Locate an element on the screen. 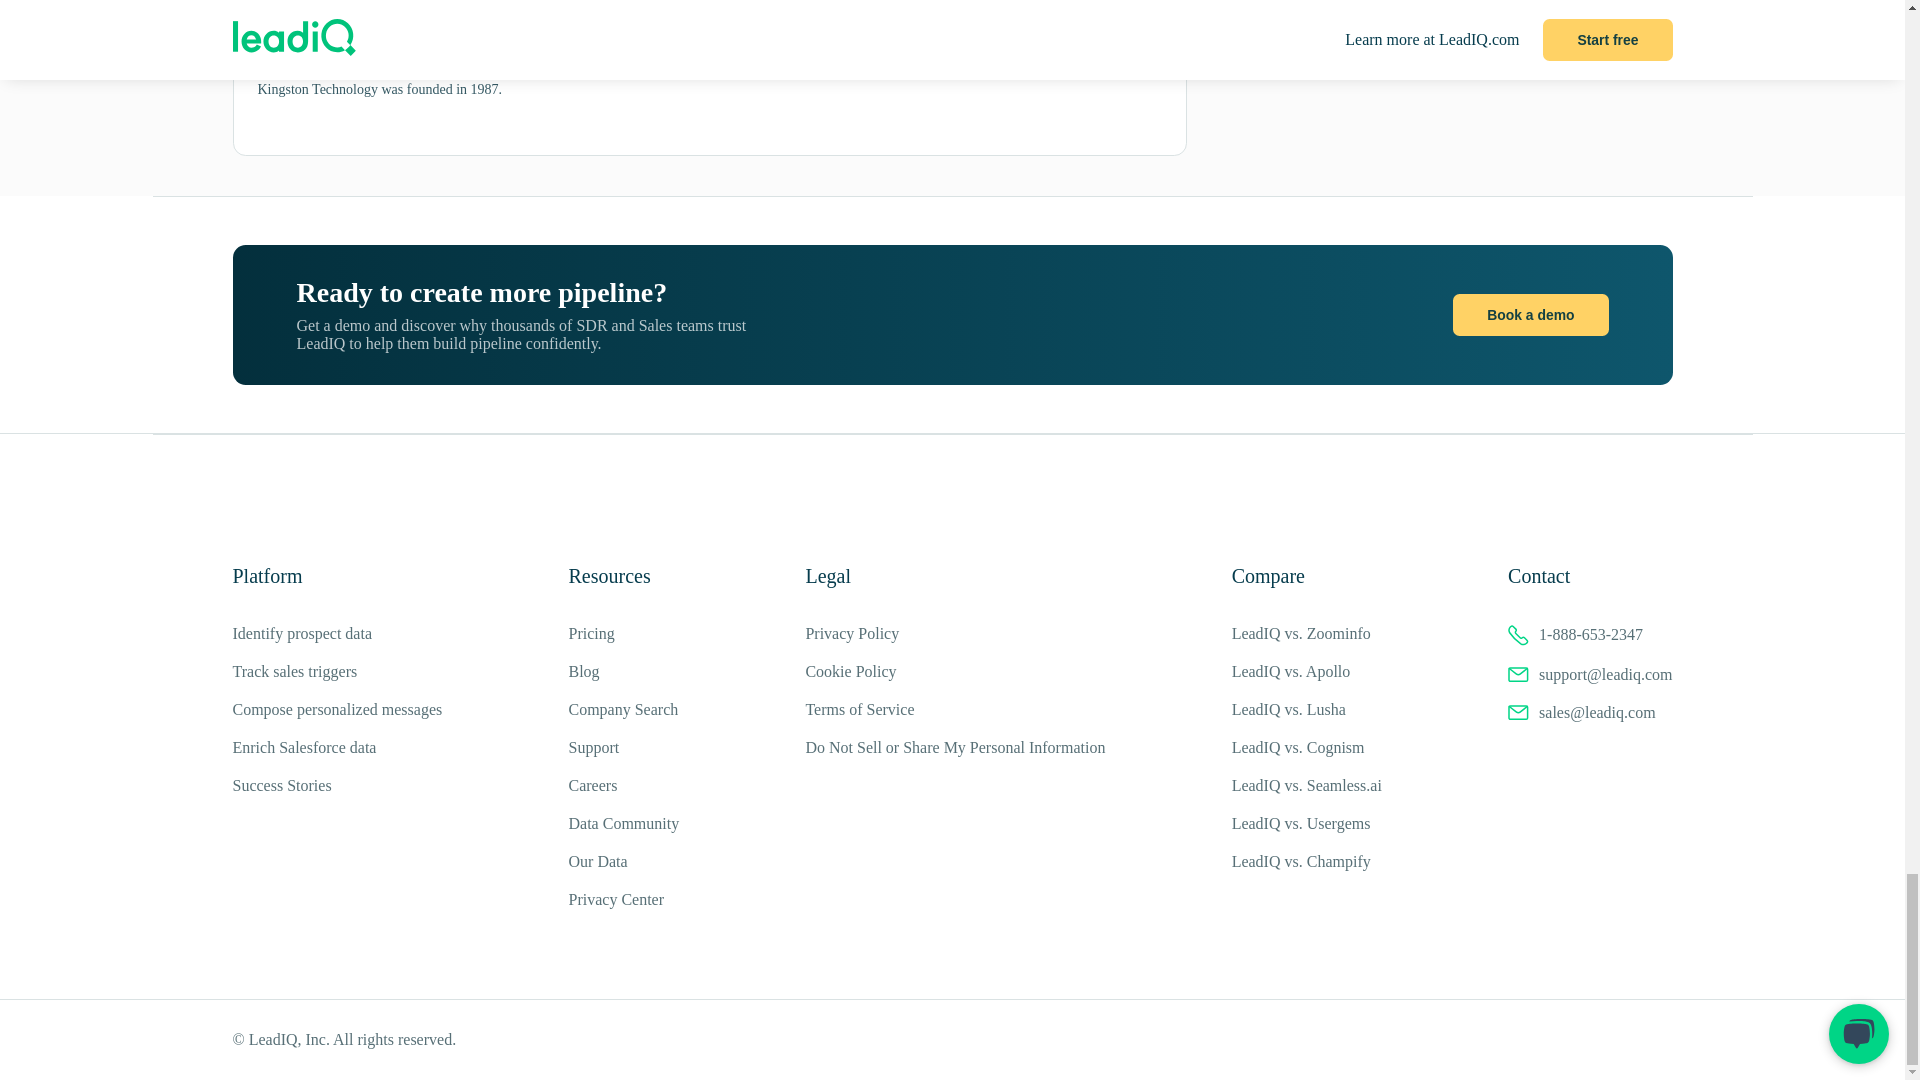 The image size is (1920, 1080). Find more Kingston Technology email formats is located at coordinates (779, 2).